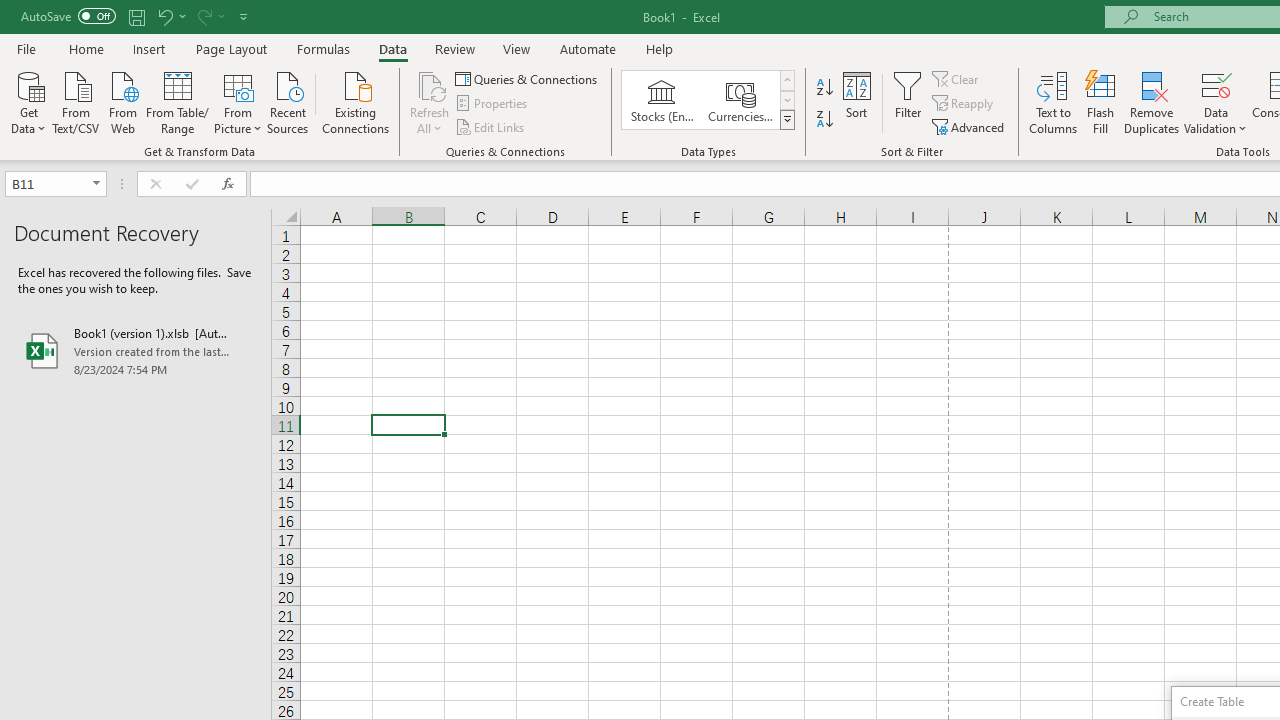  What do you see at coordinates (786, 80) in the screenshot?
I see `Row up` at bounding box center [786, 80].